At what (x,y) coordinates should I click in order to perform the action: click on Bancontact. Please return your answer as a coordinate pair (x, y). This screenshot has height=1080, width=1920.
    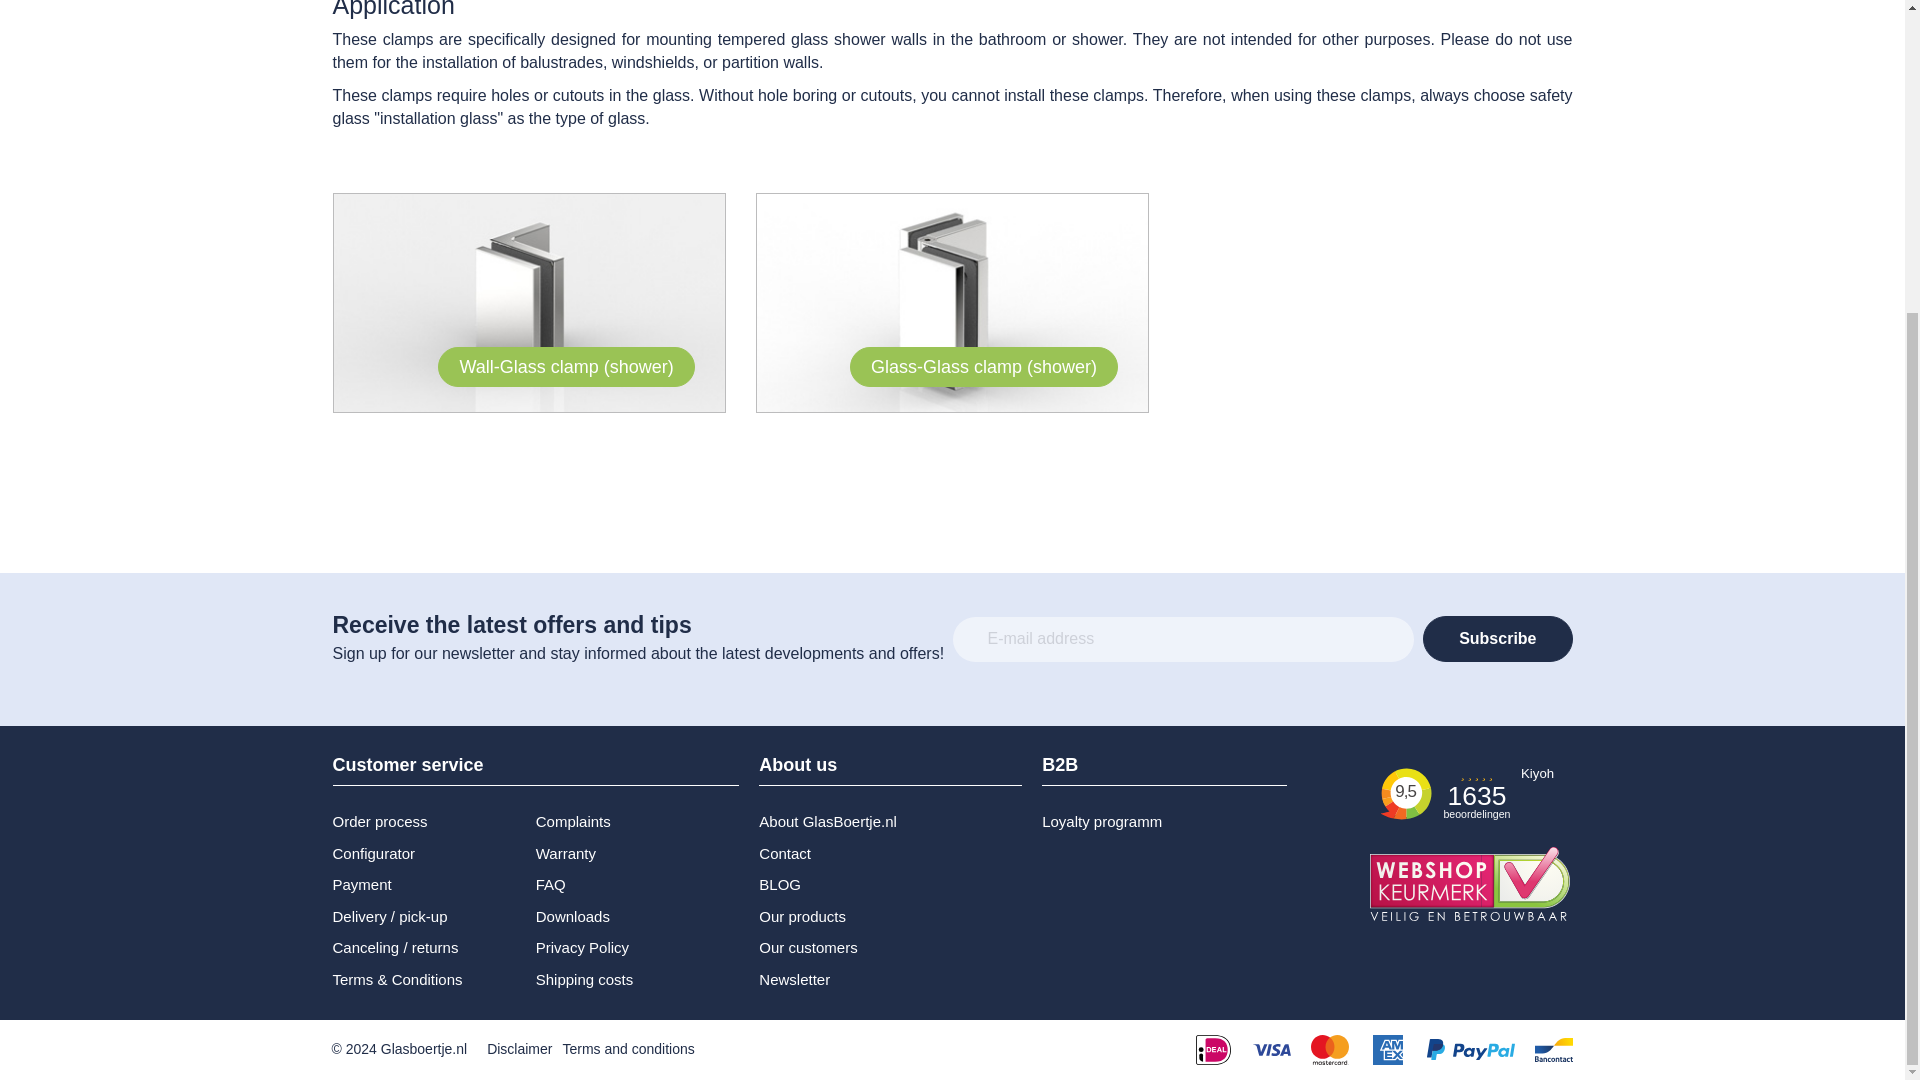
    Looking at the image, I should click on (1553, 1049).